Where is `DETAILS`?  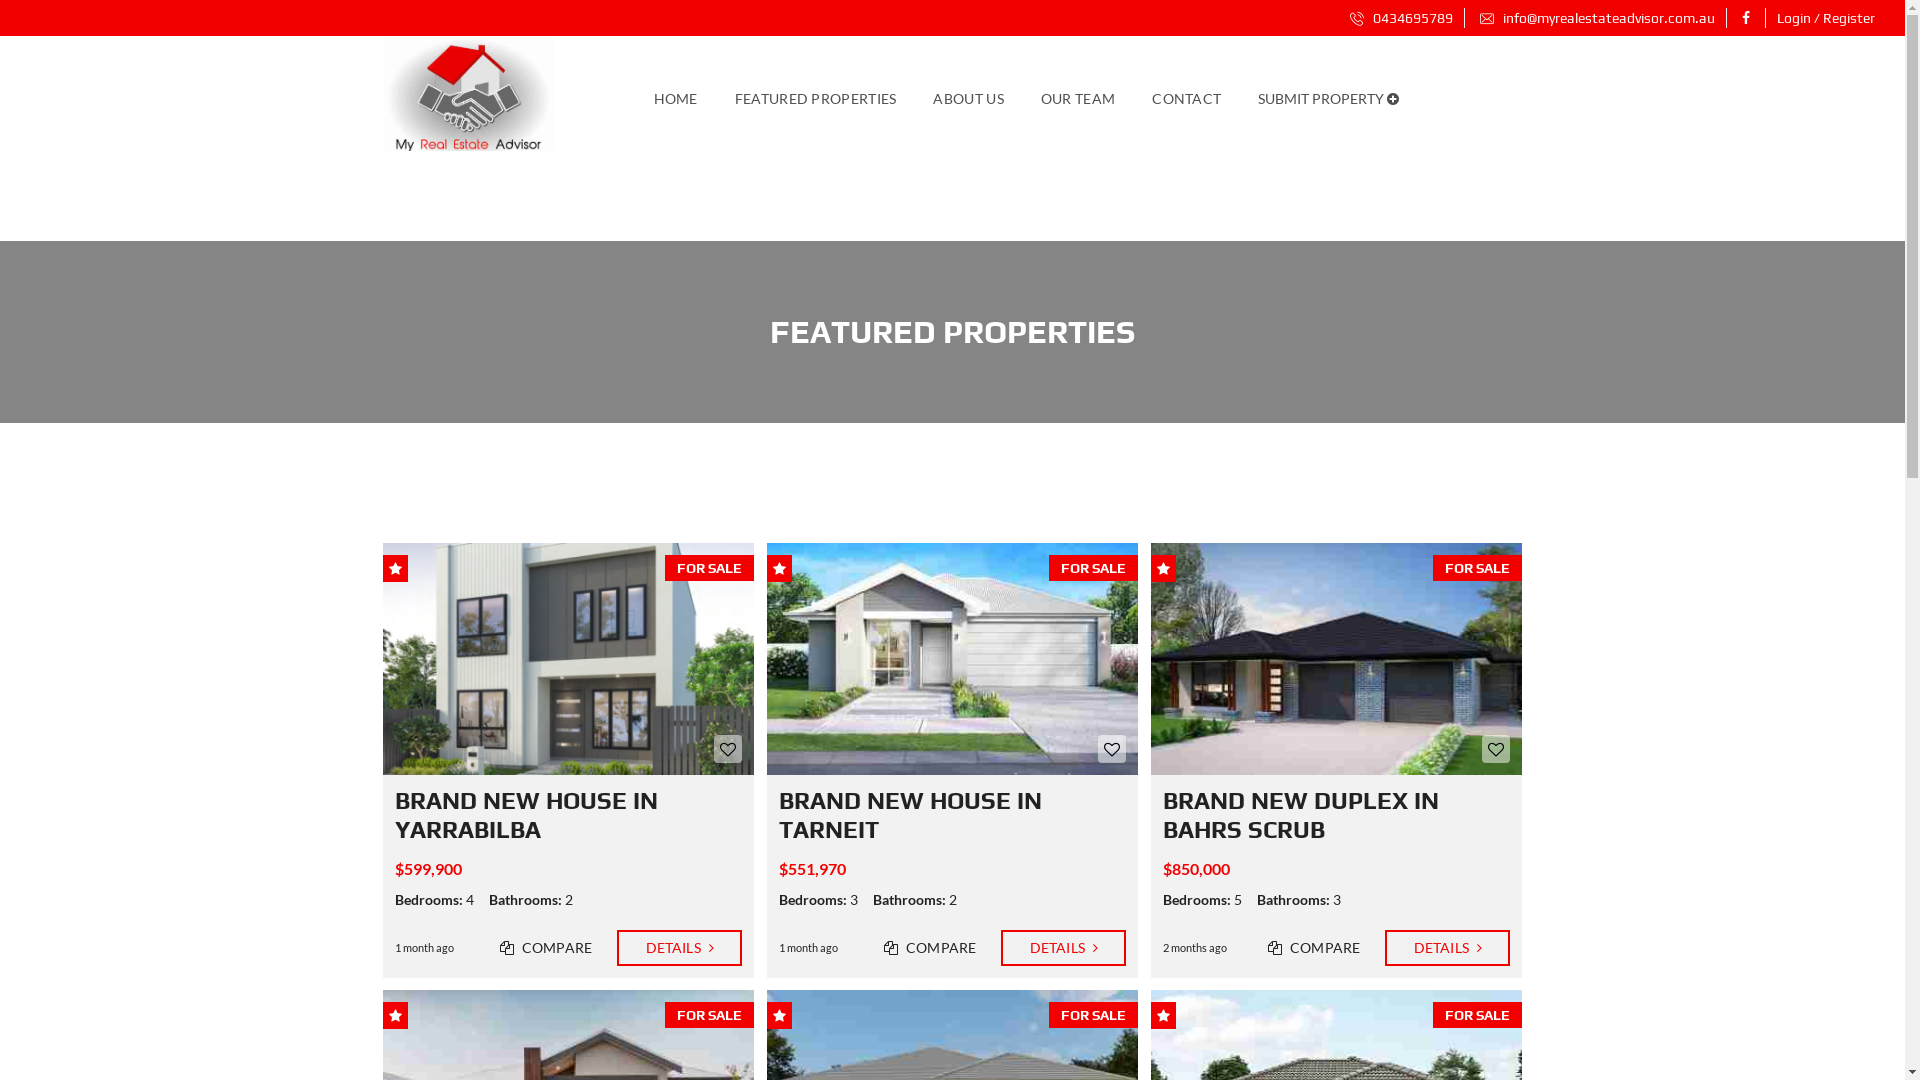
DETAILS is located at coordinates (1448, 948).